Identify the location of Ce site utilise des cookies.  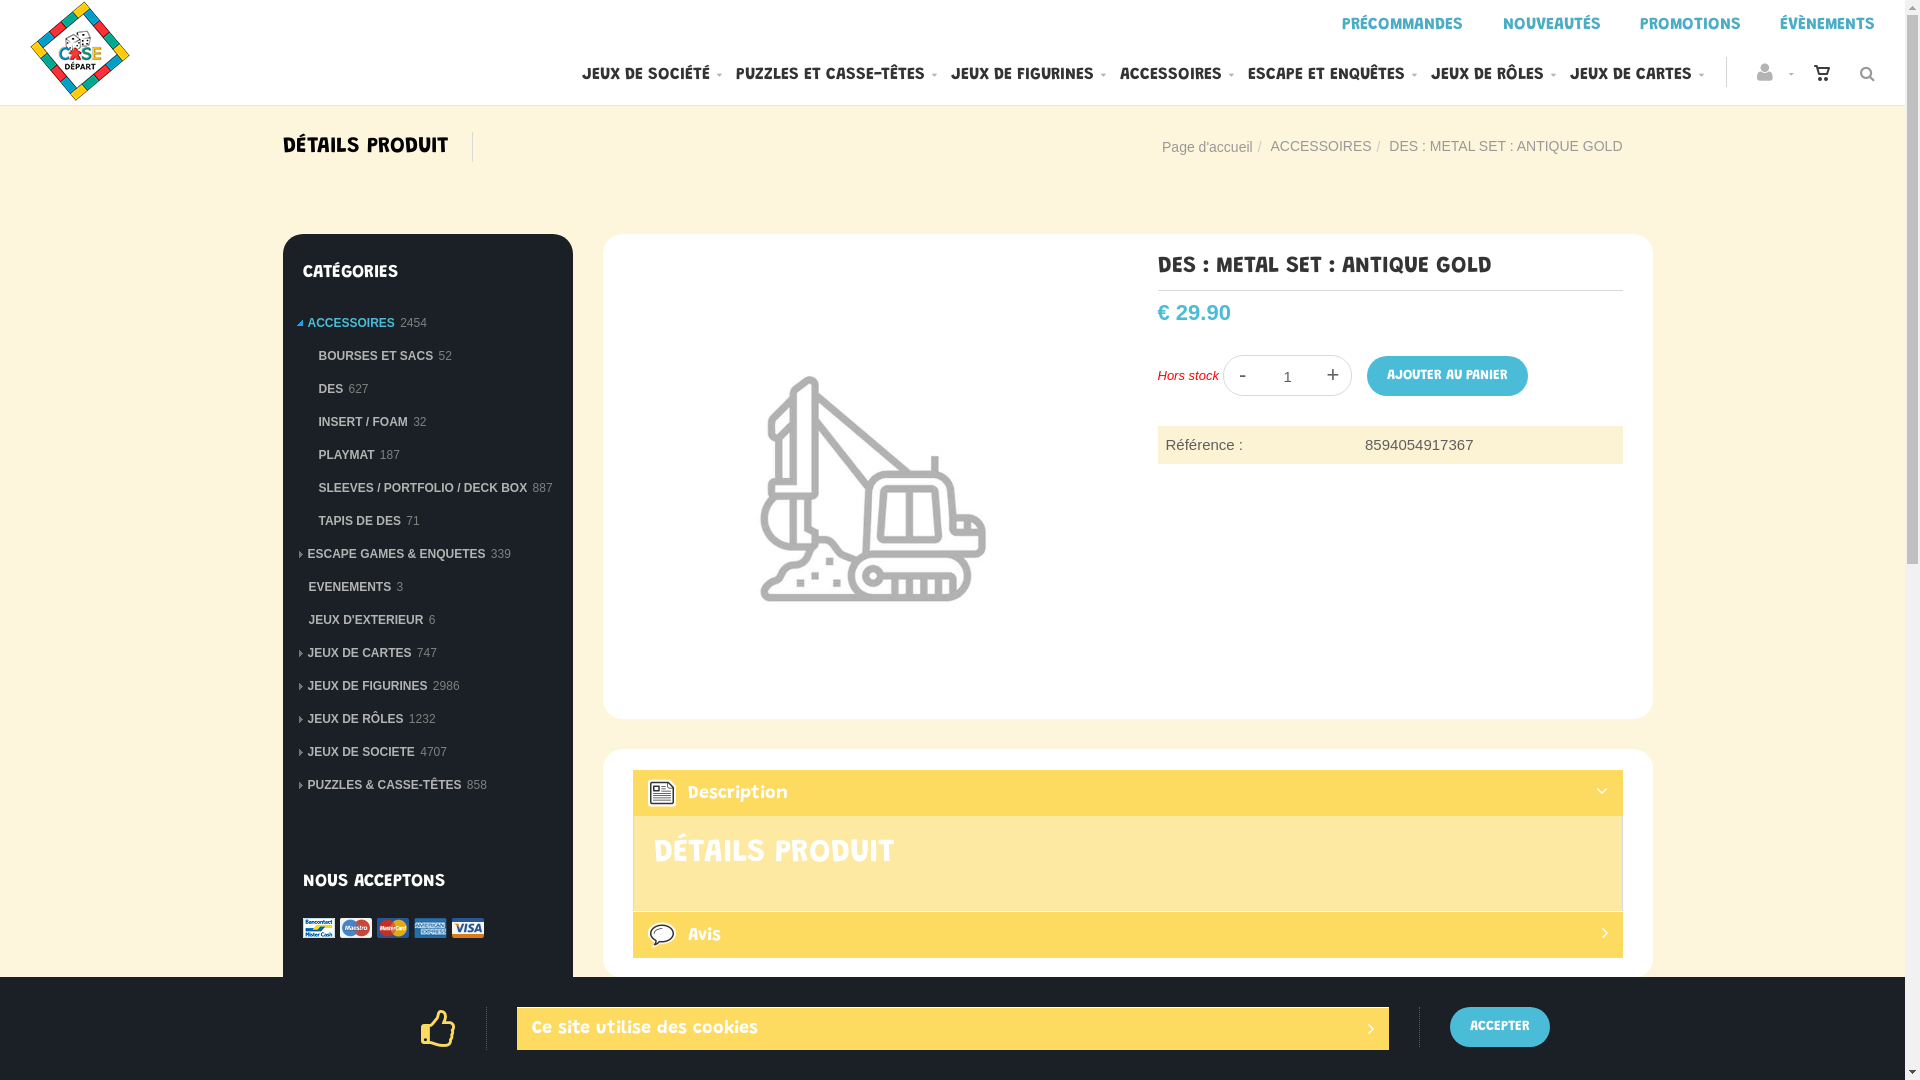
(953, 1028).